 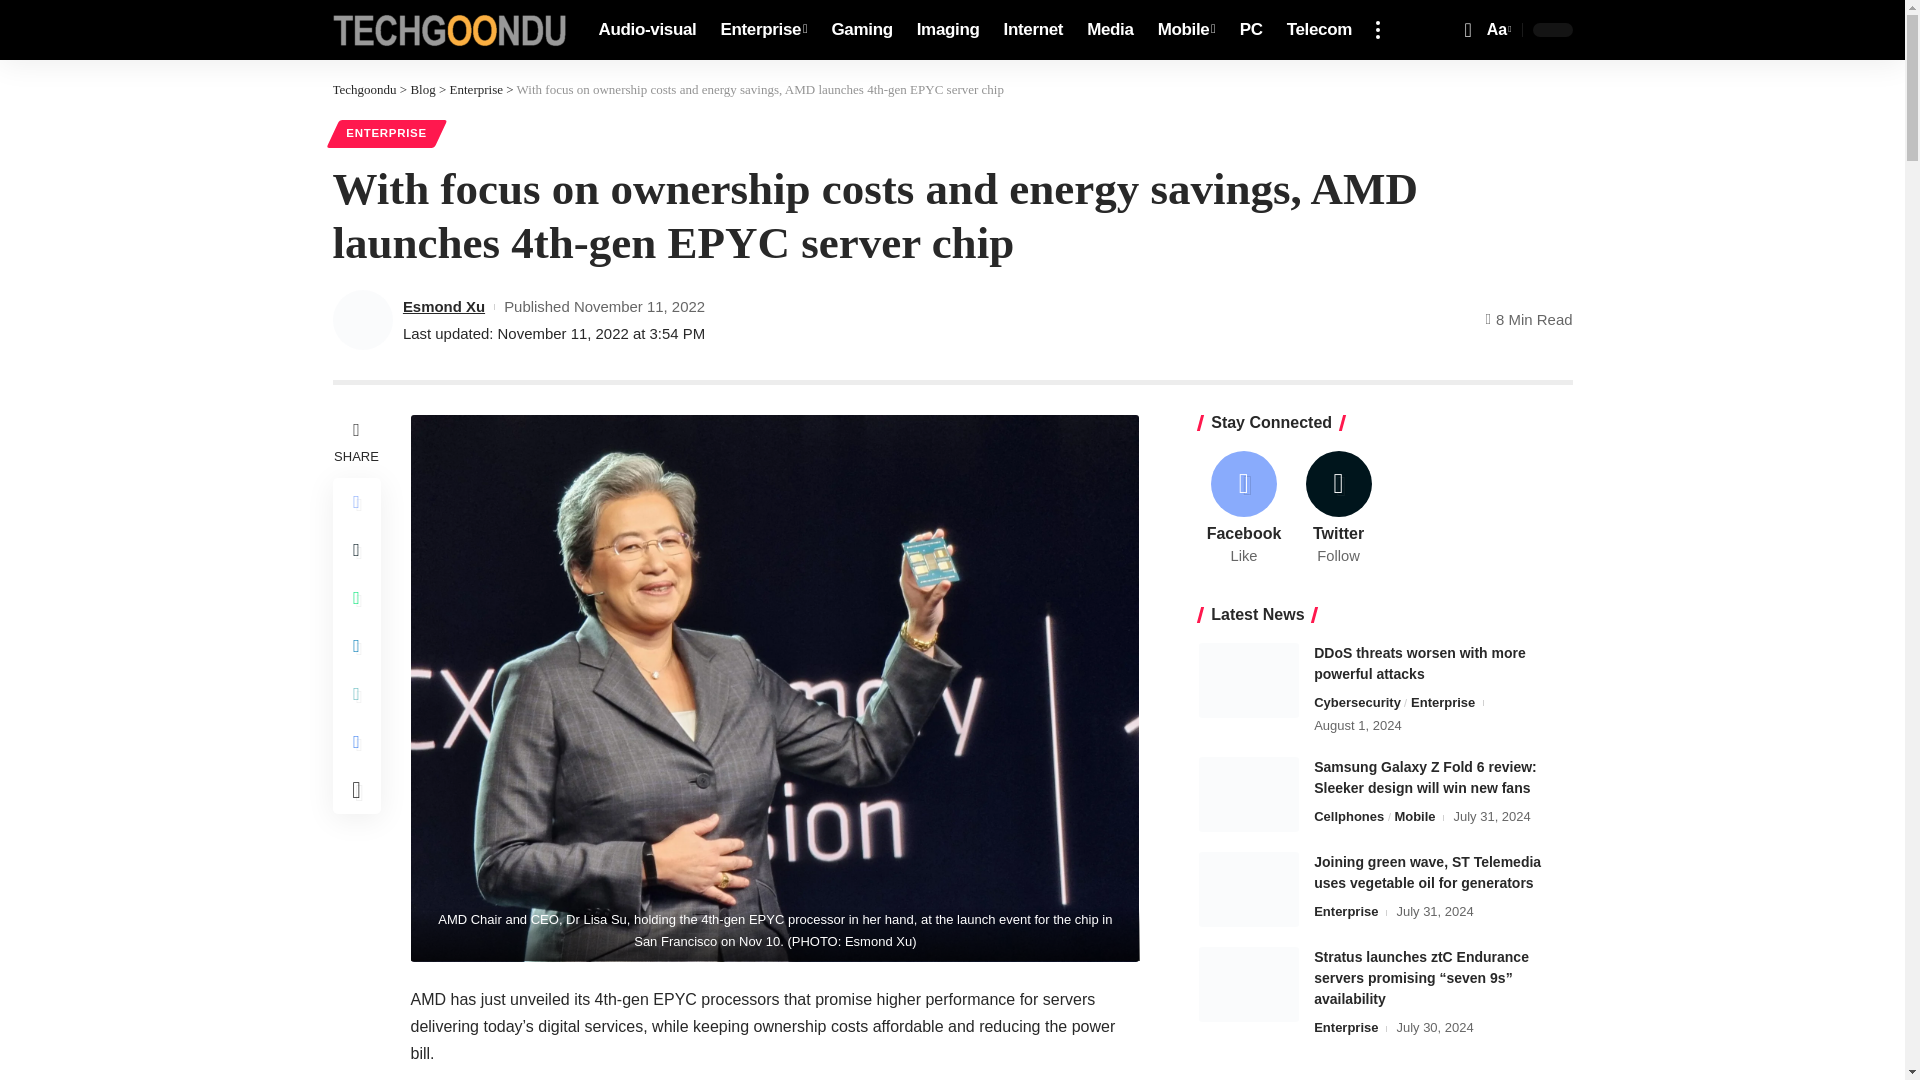 What do you see at coordinates (476, 90) in the screenshot?
I see `Enterprise` at bounding box center [476, 90].